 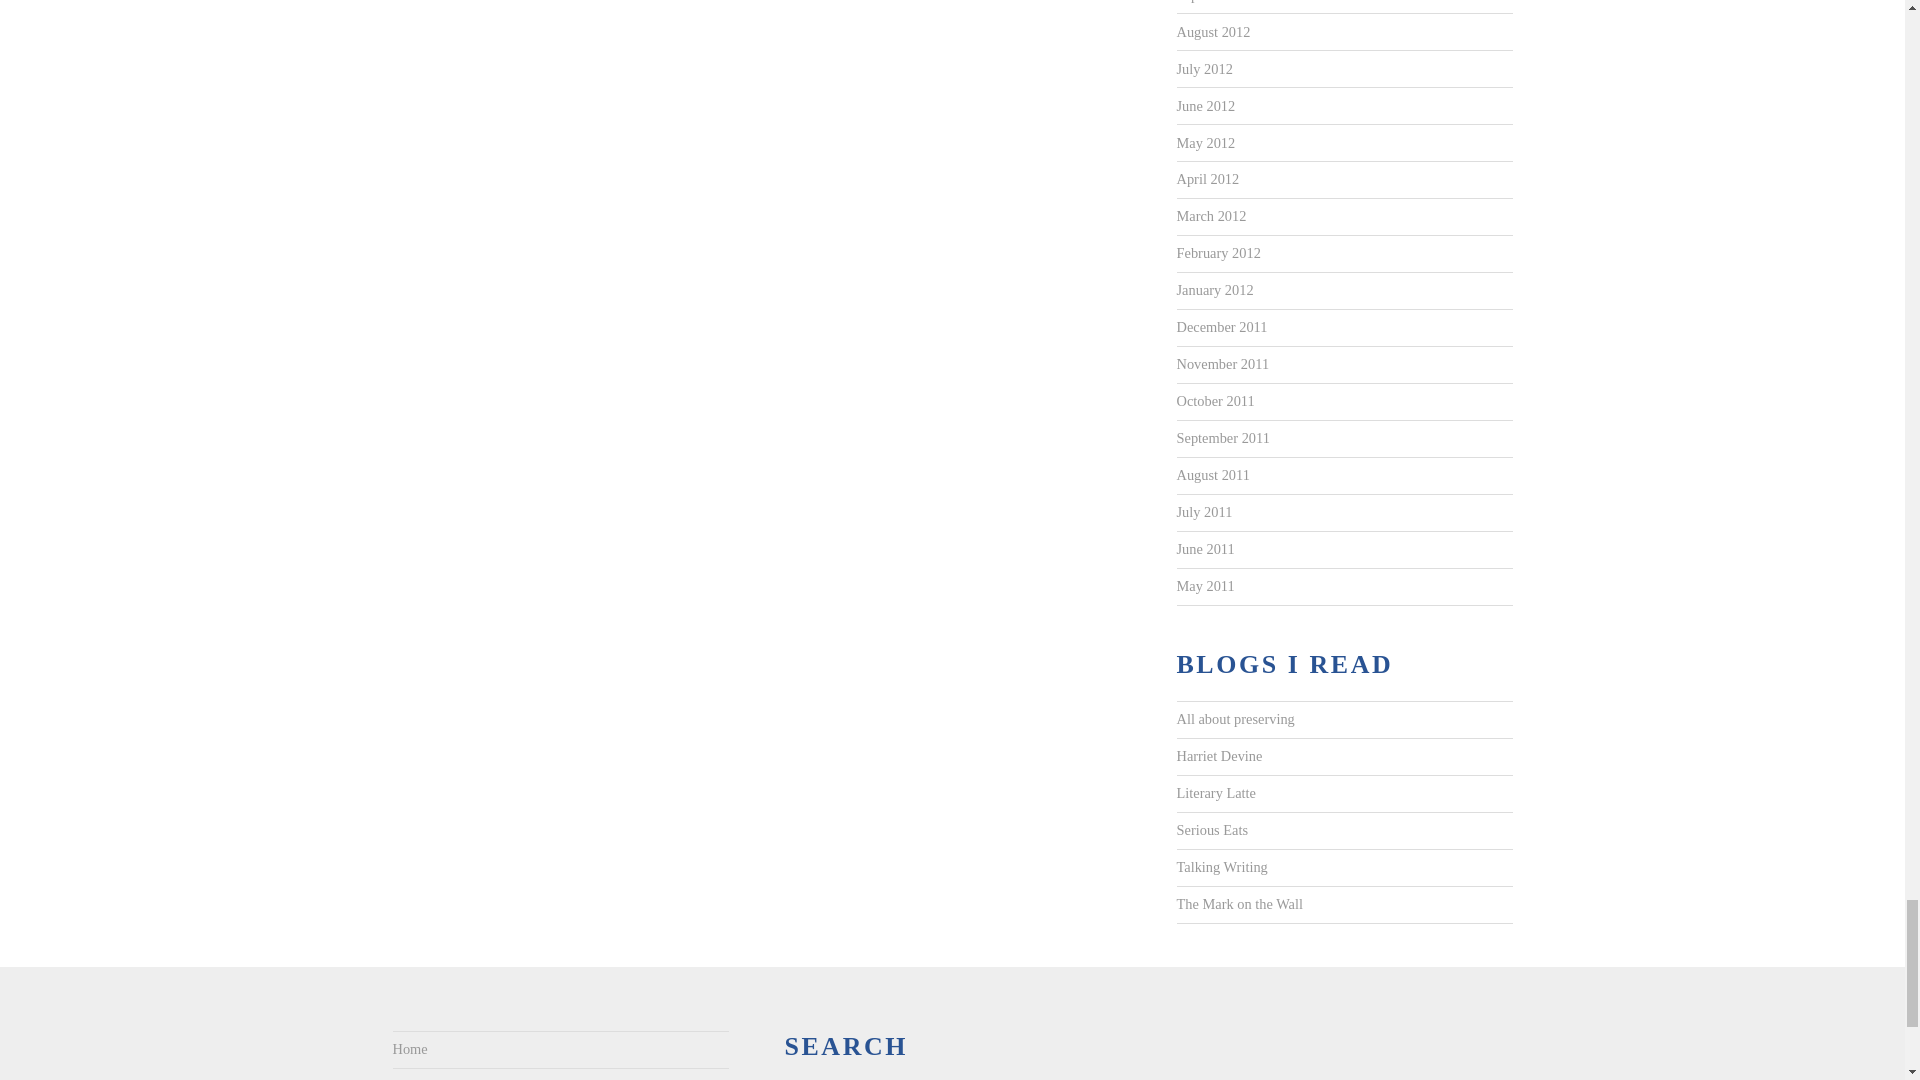 What do you see at coordinates (1215, 794) in the screenshot?
I see `Online literary magazine with work I like!` at bounding box center [1215, 794].